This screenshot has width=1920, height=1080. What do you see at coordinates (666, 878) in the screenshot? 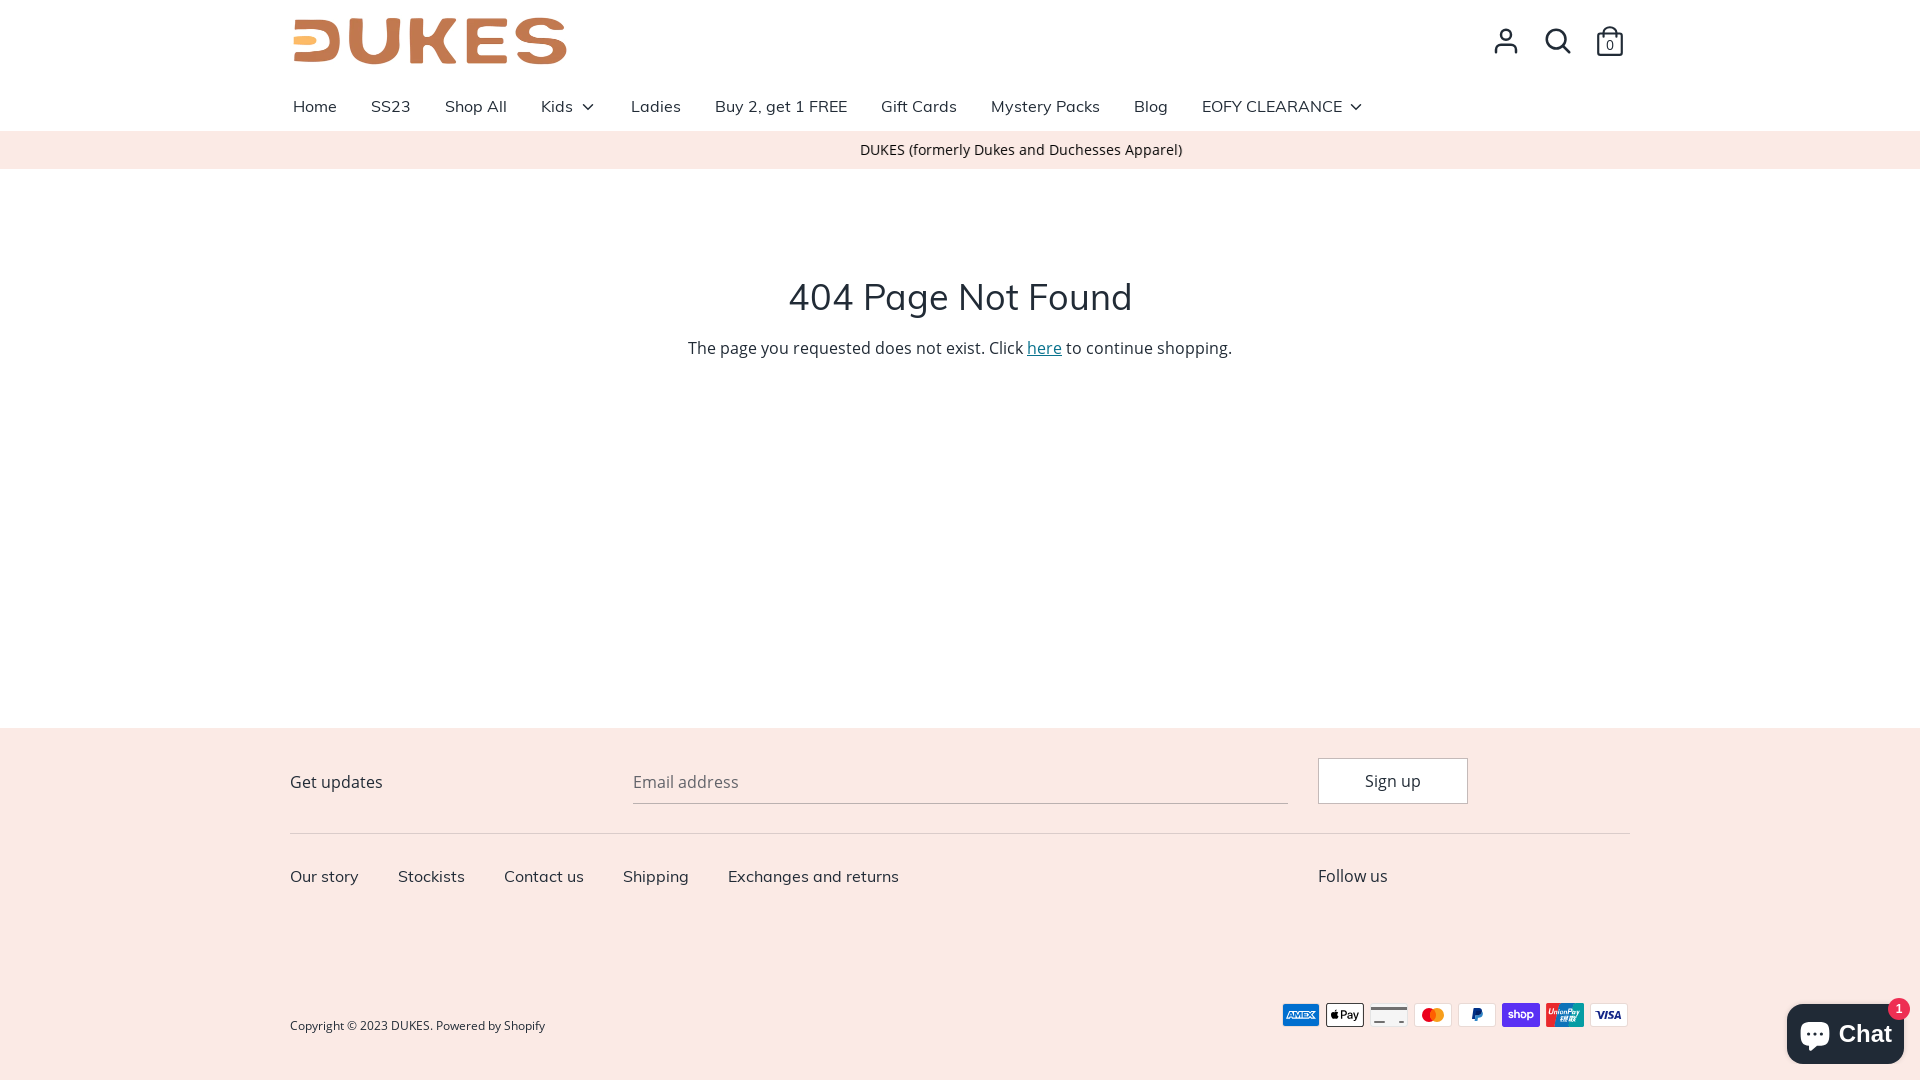
I see `Shipping` at bounding box center [666, 878].